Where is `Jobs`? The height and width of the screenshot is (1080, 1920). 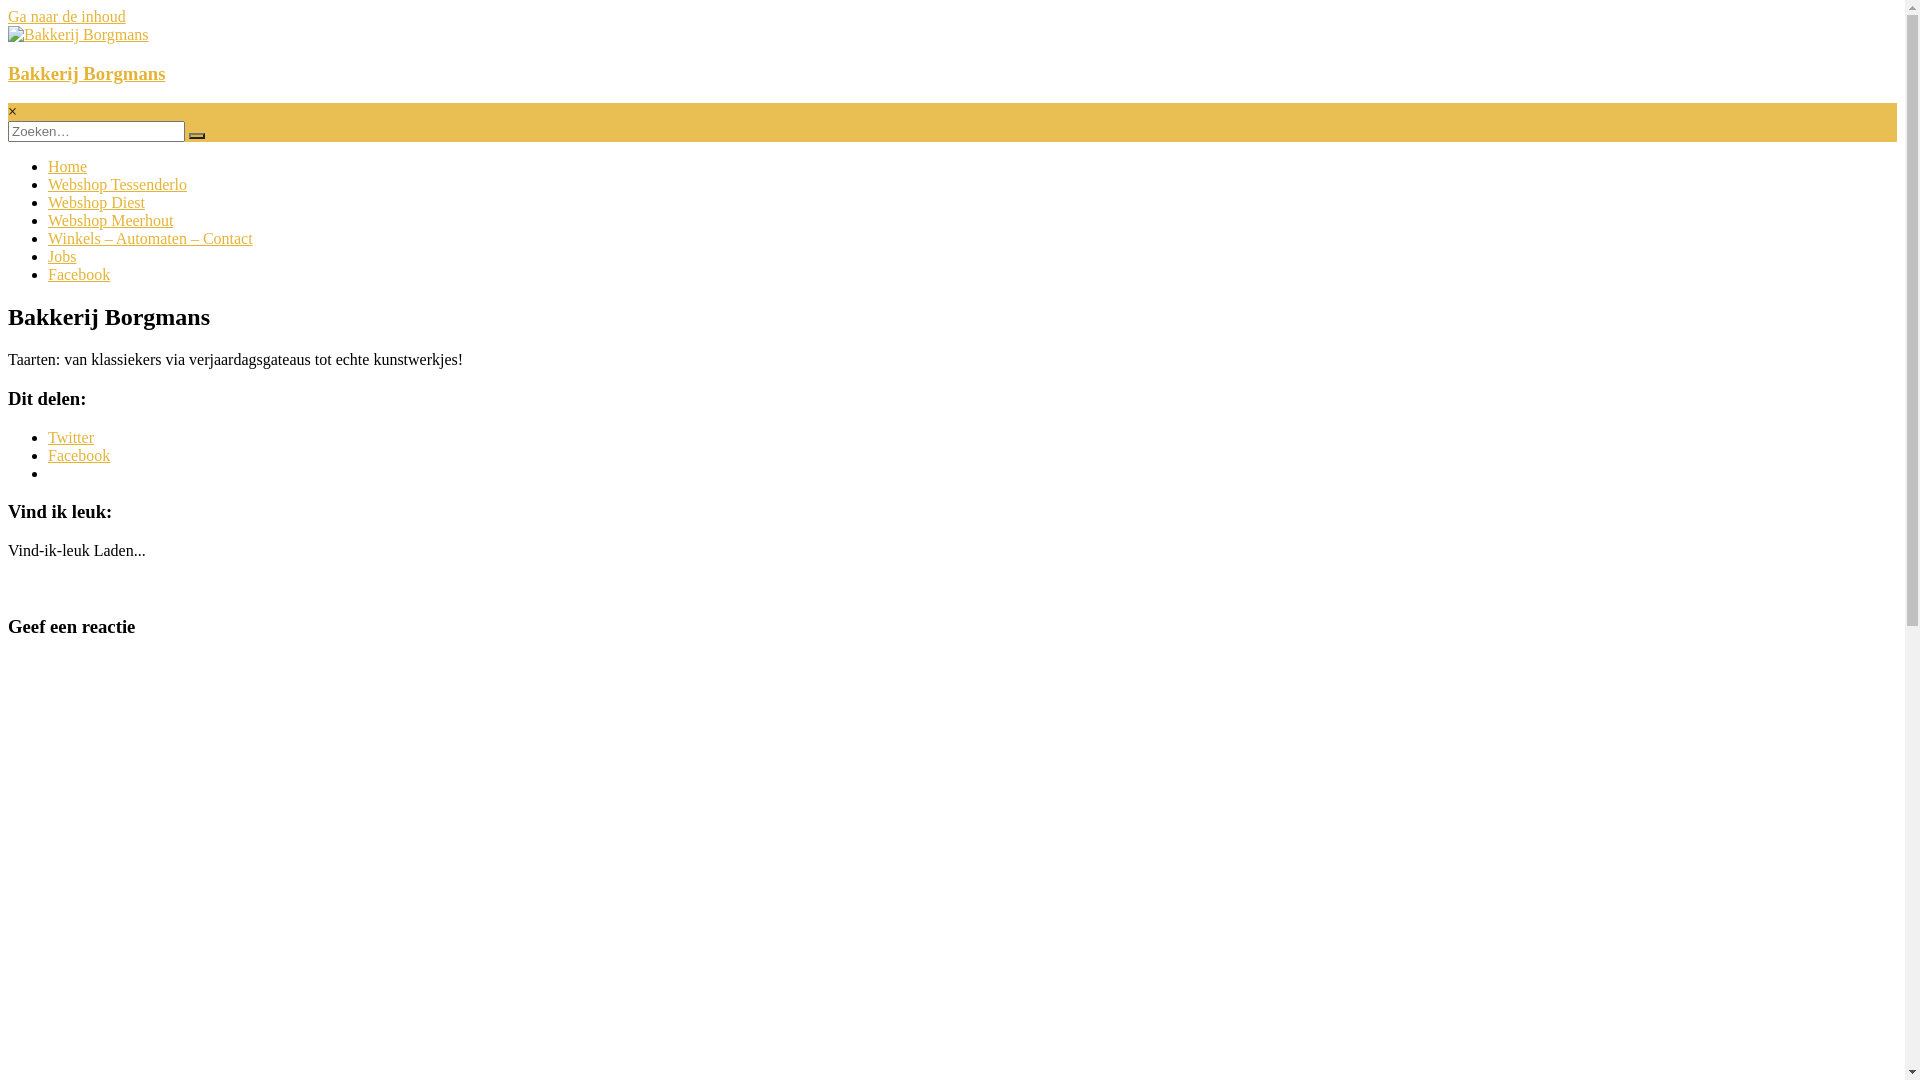
Jobs is located at coordinates (62, 256).